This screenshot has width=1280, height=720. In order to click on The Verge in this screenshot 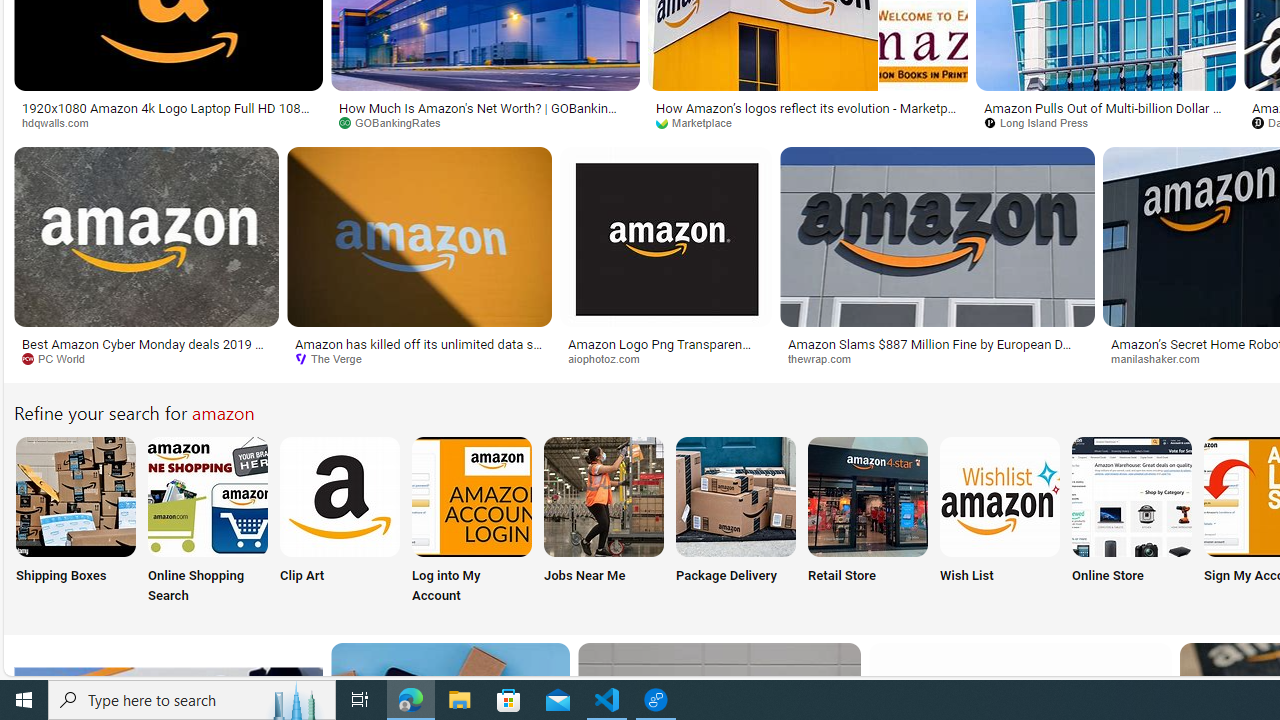, I will do `click(335, 358)`.